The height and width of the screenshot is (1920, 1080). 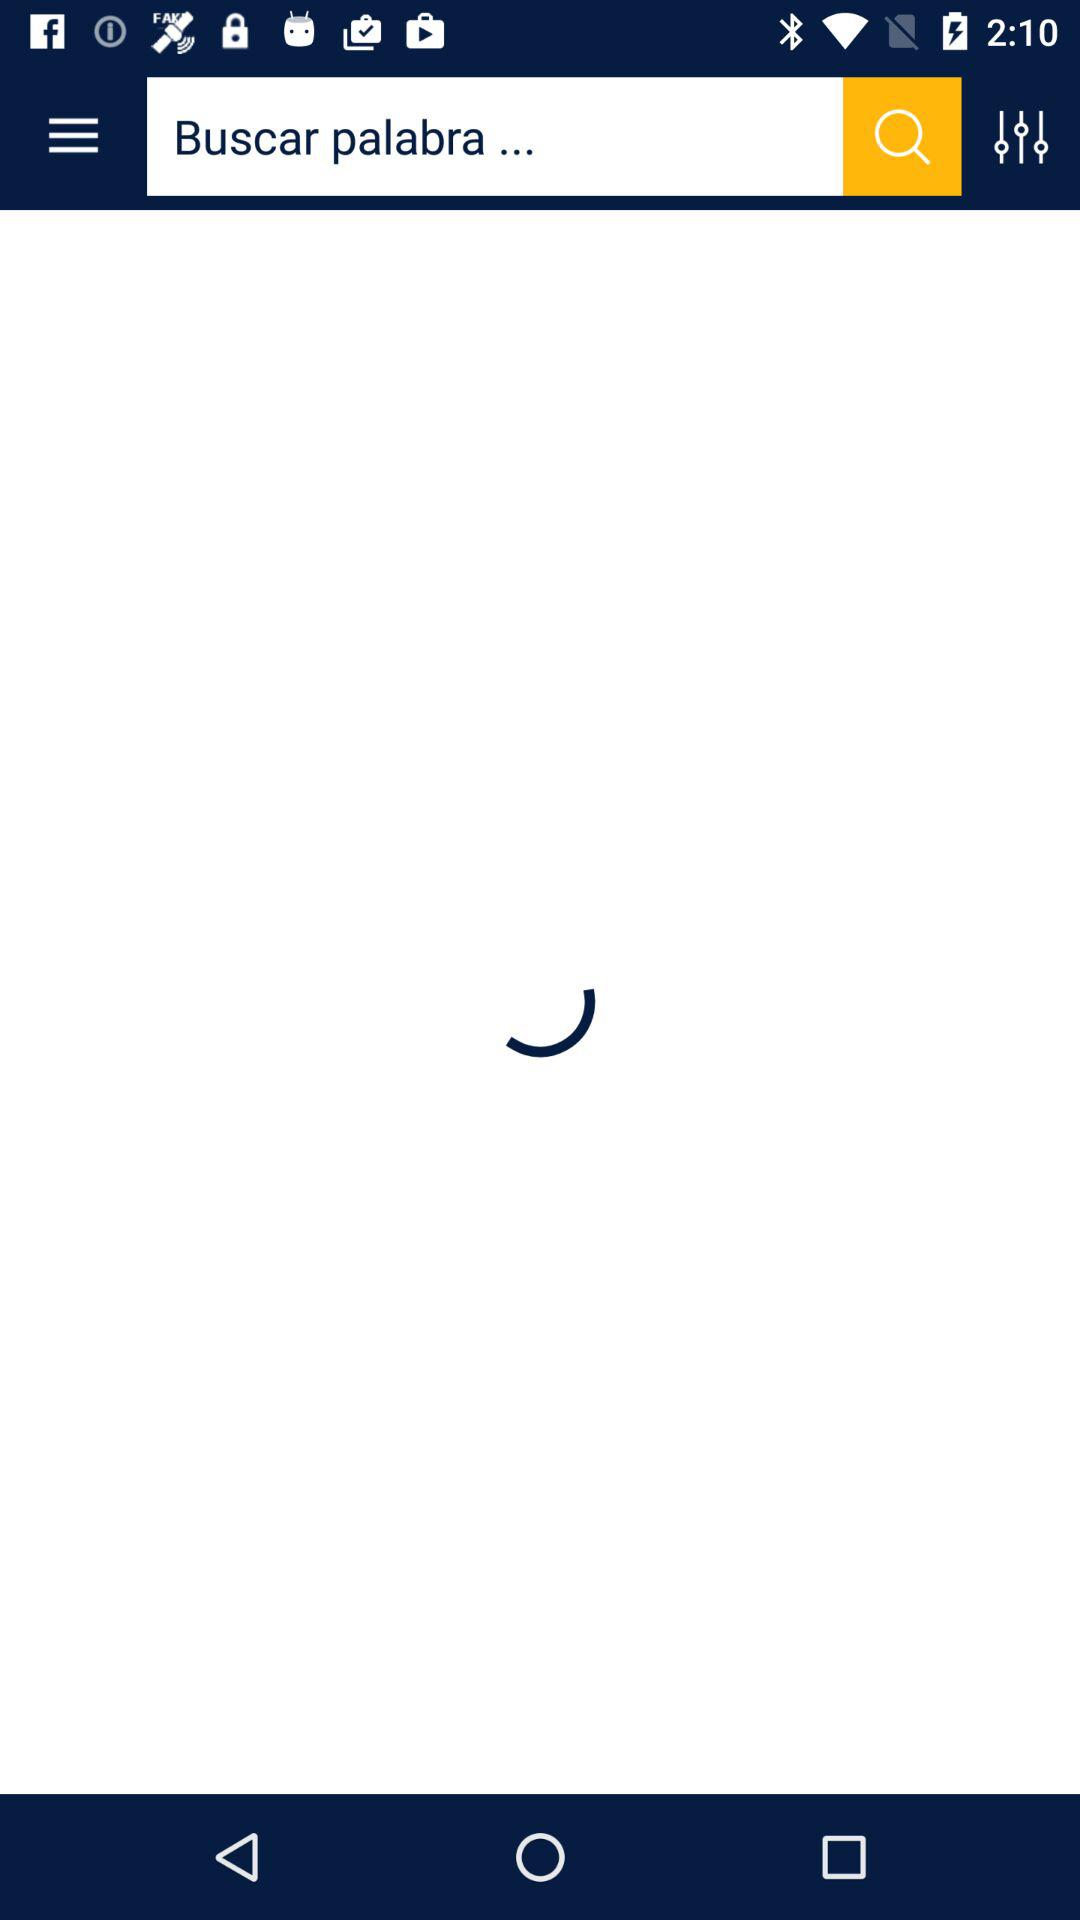 I want to click on turn off the icon at the top left corner, so click(x=73, y=136).